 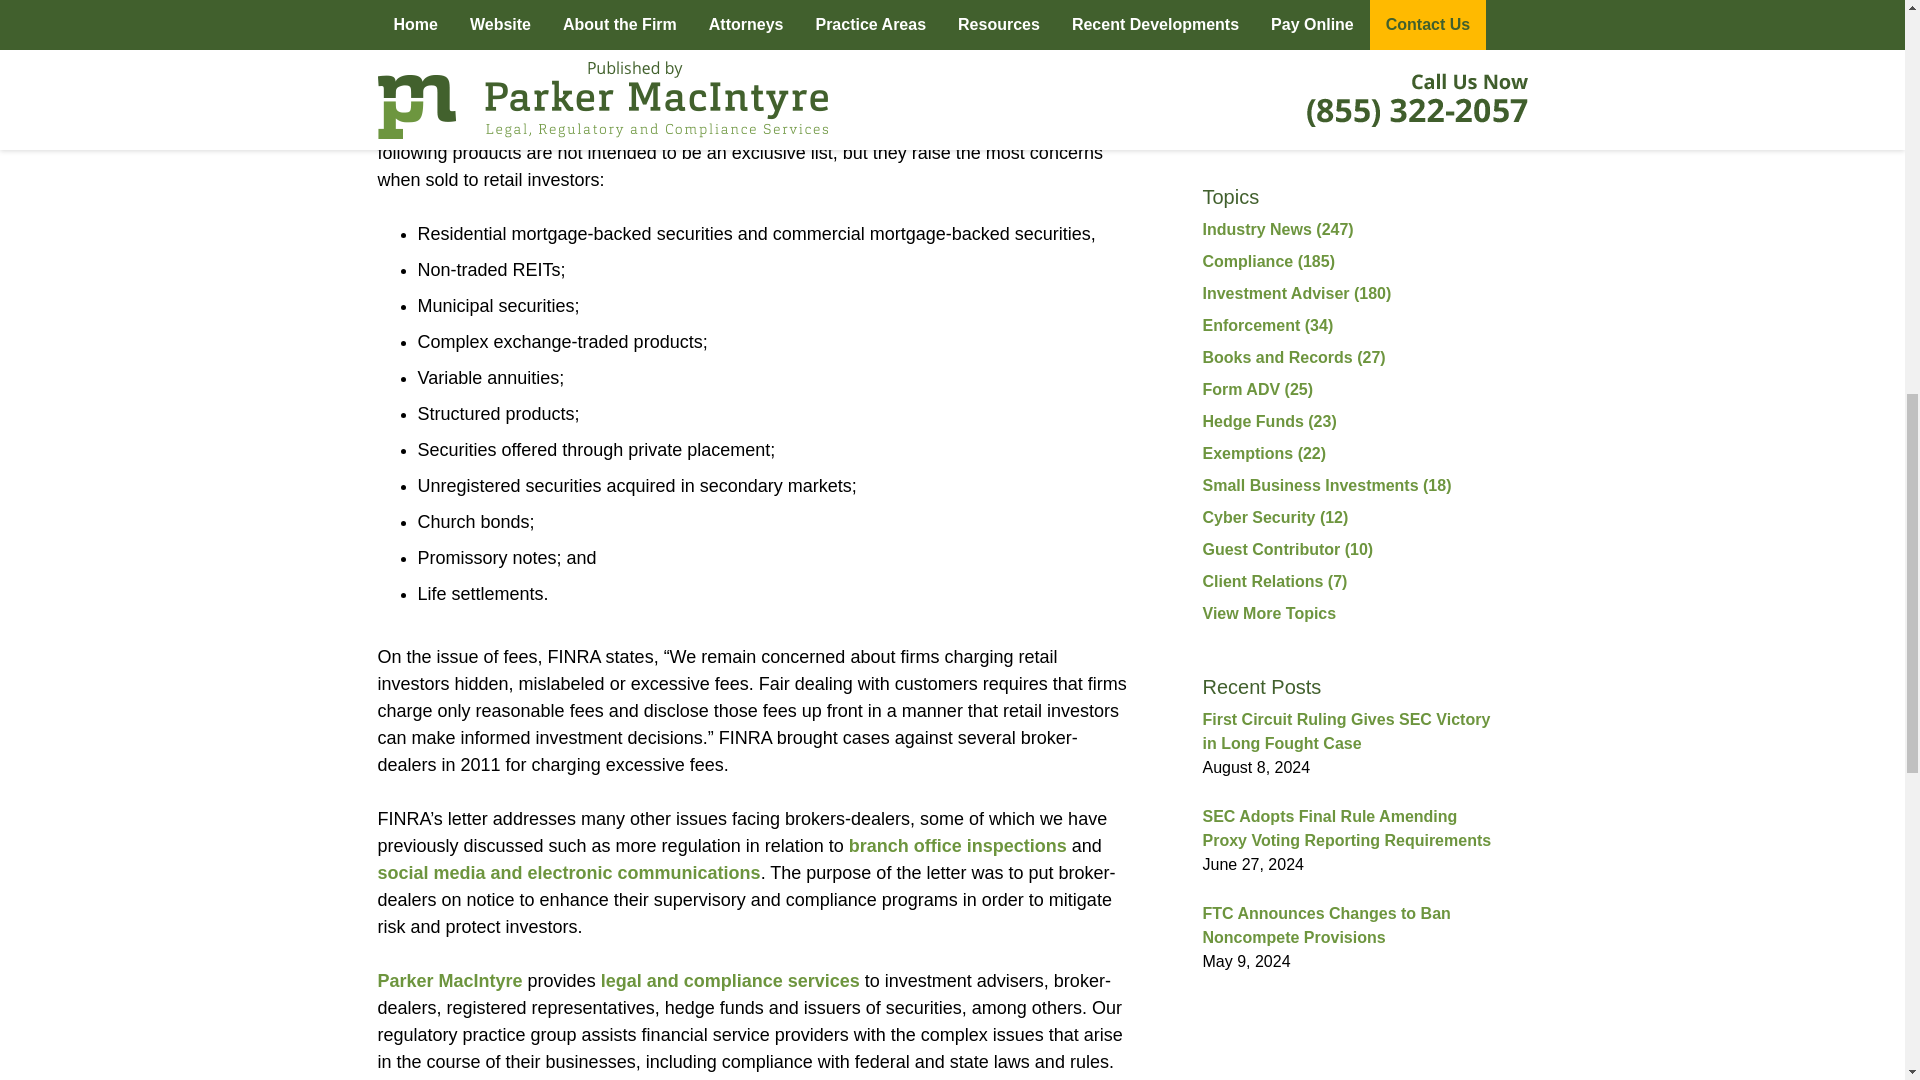 I want to click on LinkedIn, so click(x=1352, y=122).